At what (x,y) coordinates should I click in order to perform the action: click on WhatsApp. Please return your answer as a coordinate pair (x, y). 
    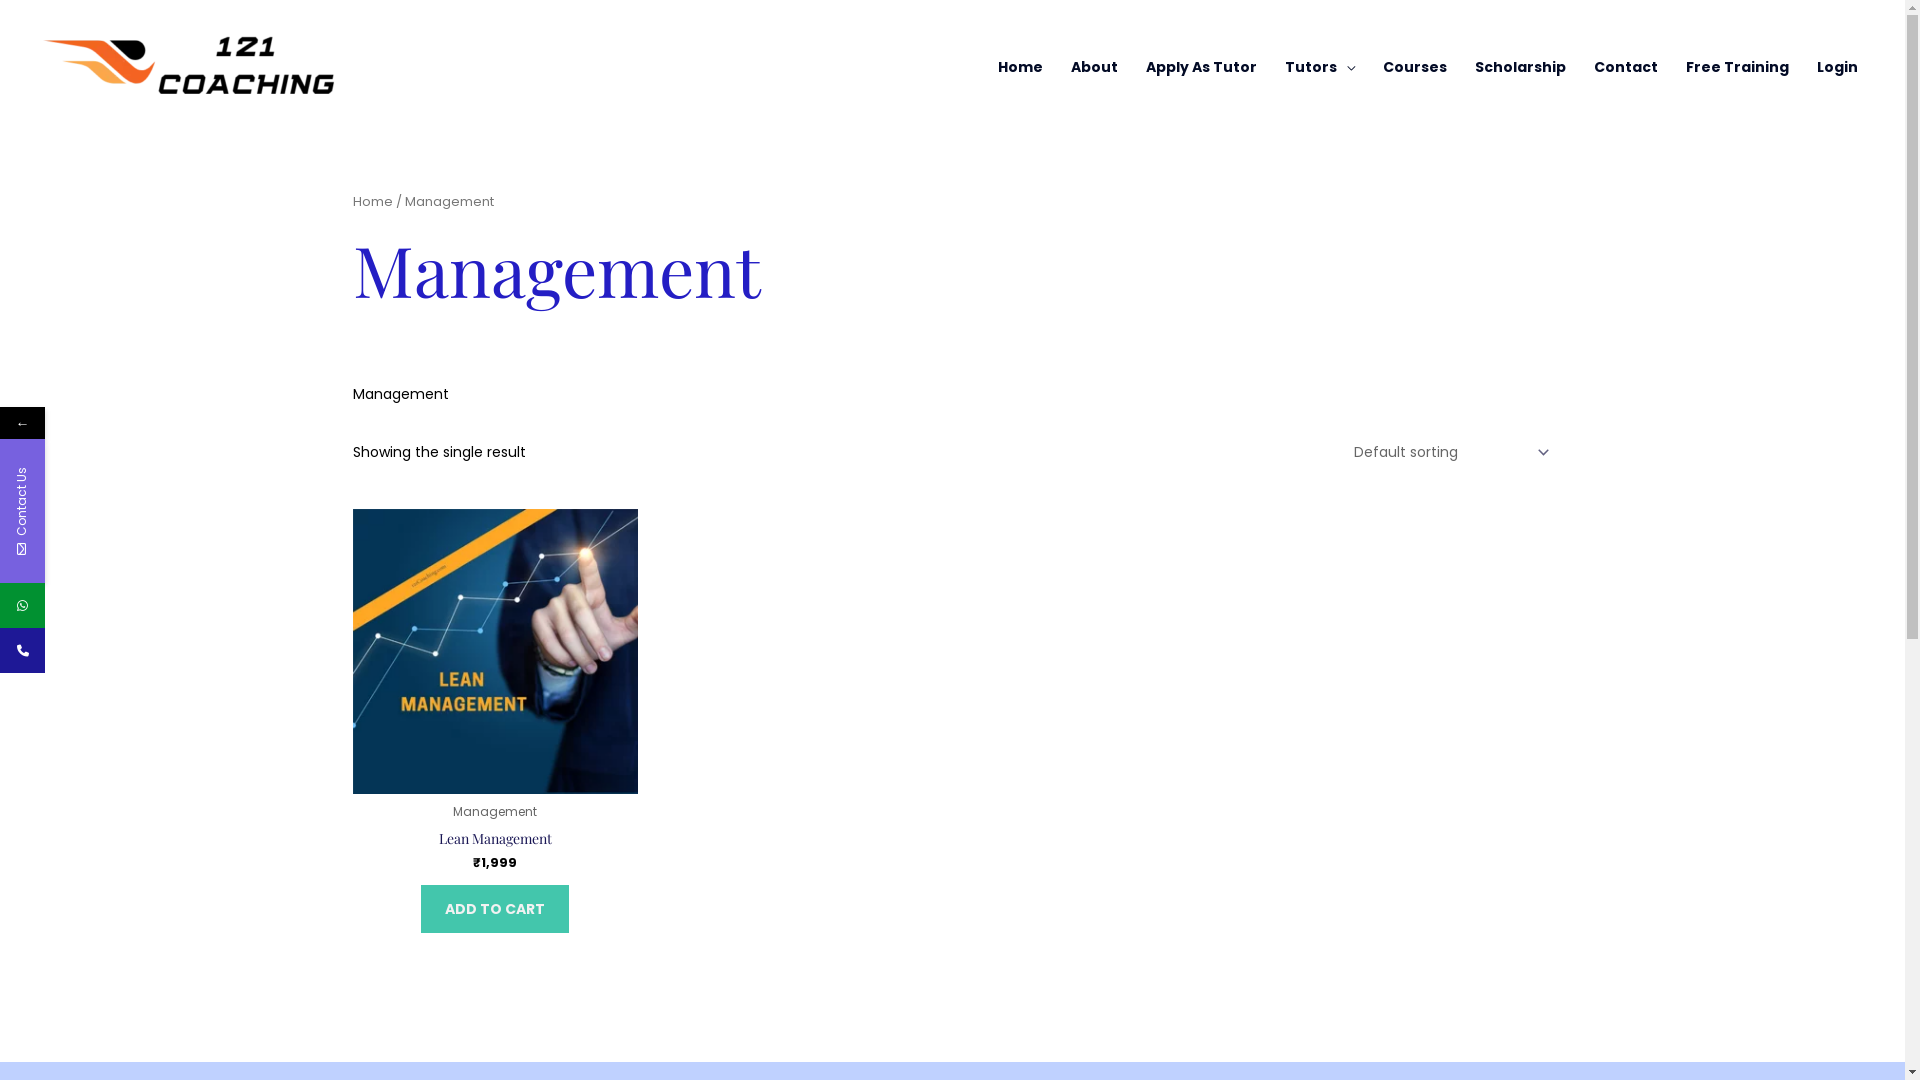
    Looking at the image, I should click on (22, 606).